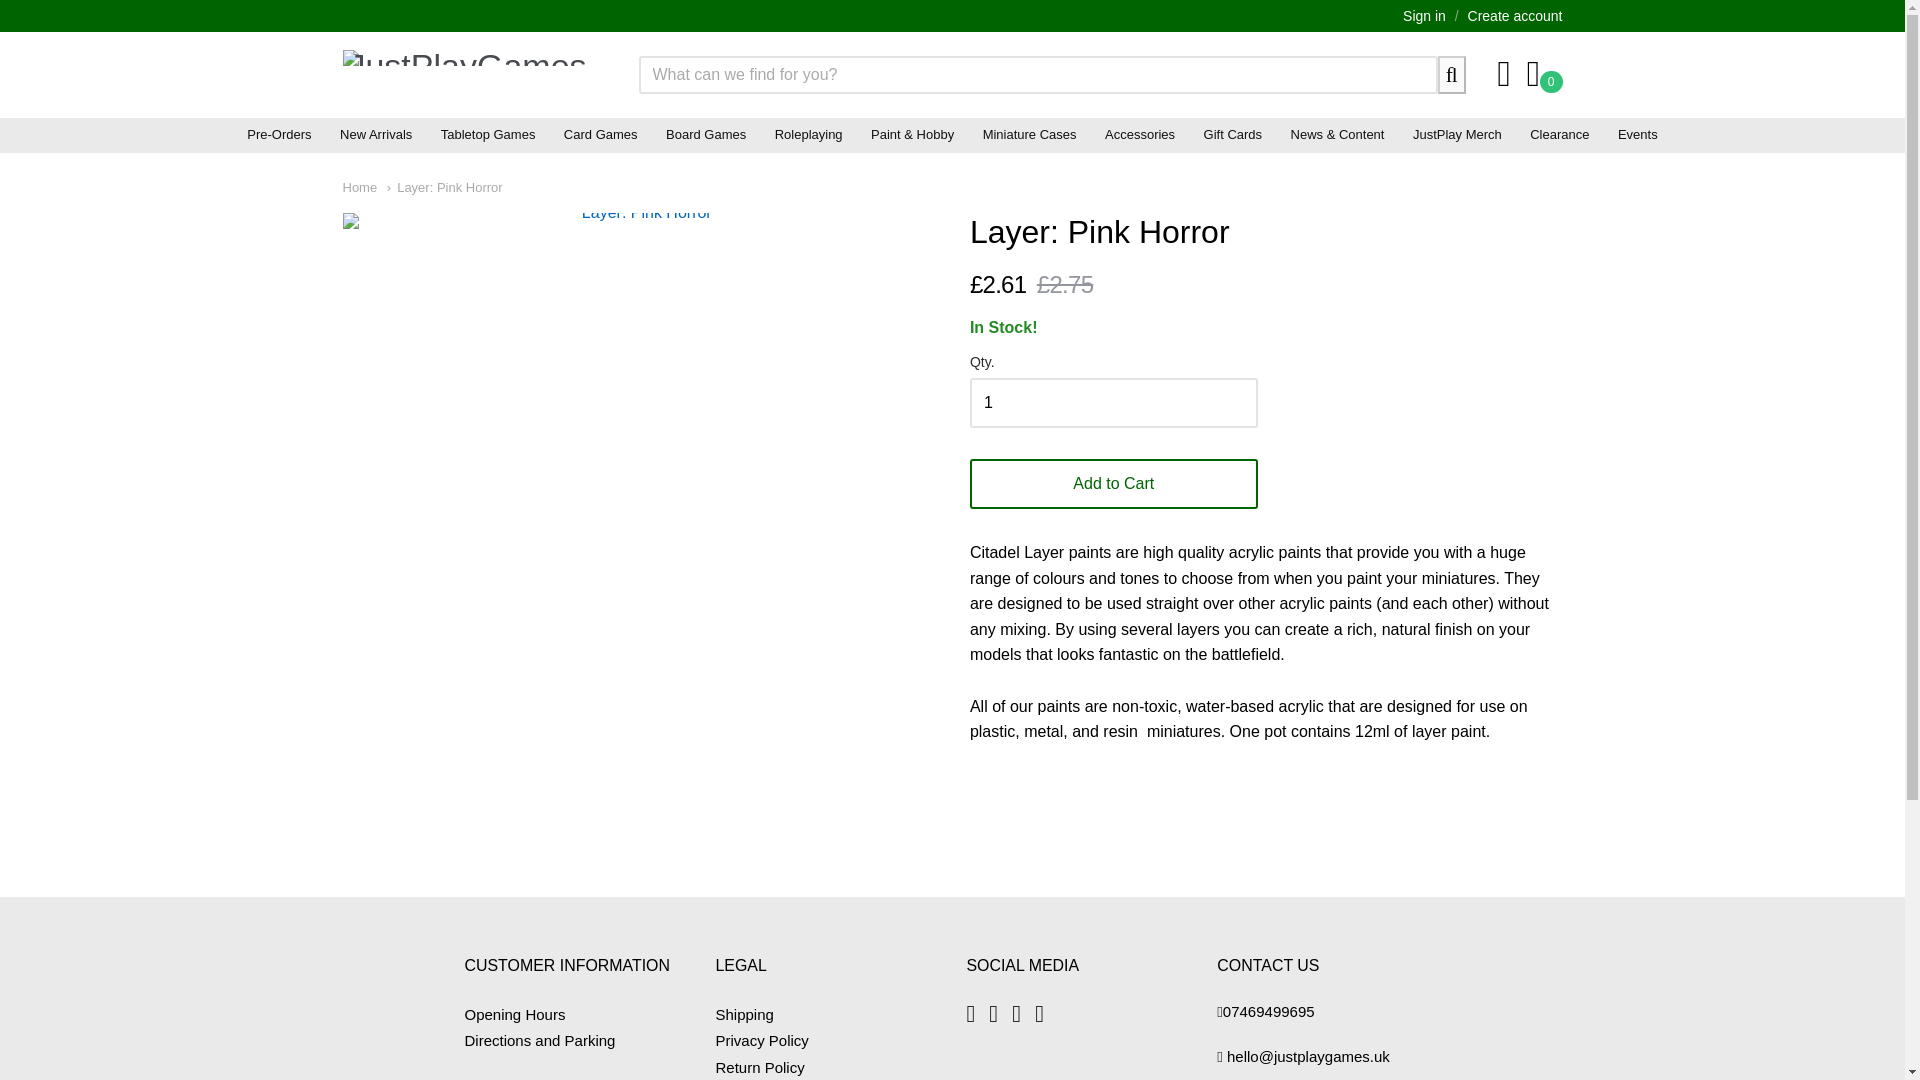  What do you see at coordinates (601, 134) in the screenshot?
I see `Card Games` at bounding box center [601, 134].